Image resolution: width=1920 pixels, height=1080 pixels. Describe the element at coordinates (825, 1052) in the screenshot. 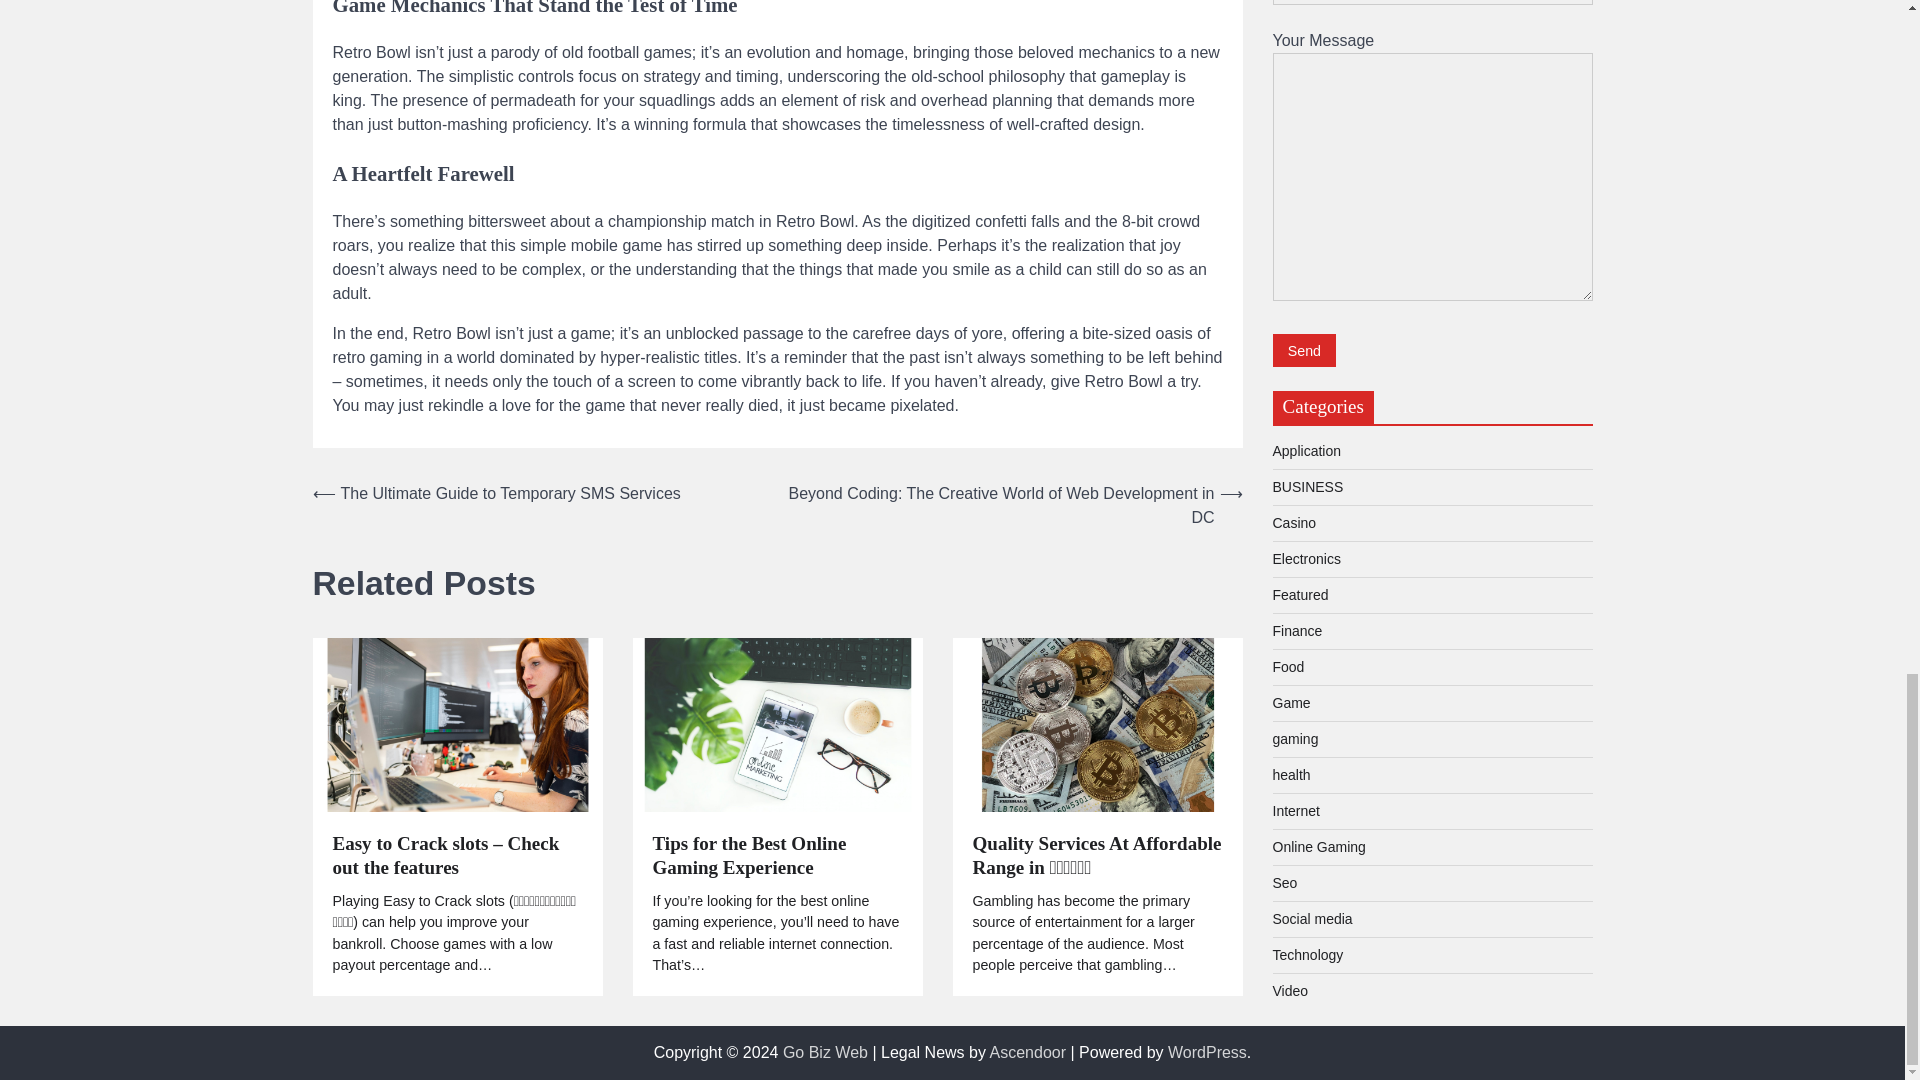

I see `Go Biz Web` at that location.